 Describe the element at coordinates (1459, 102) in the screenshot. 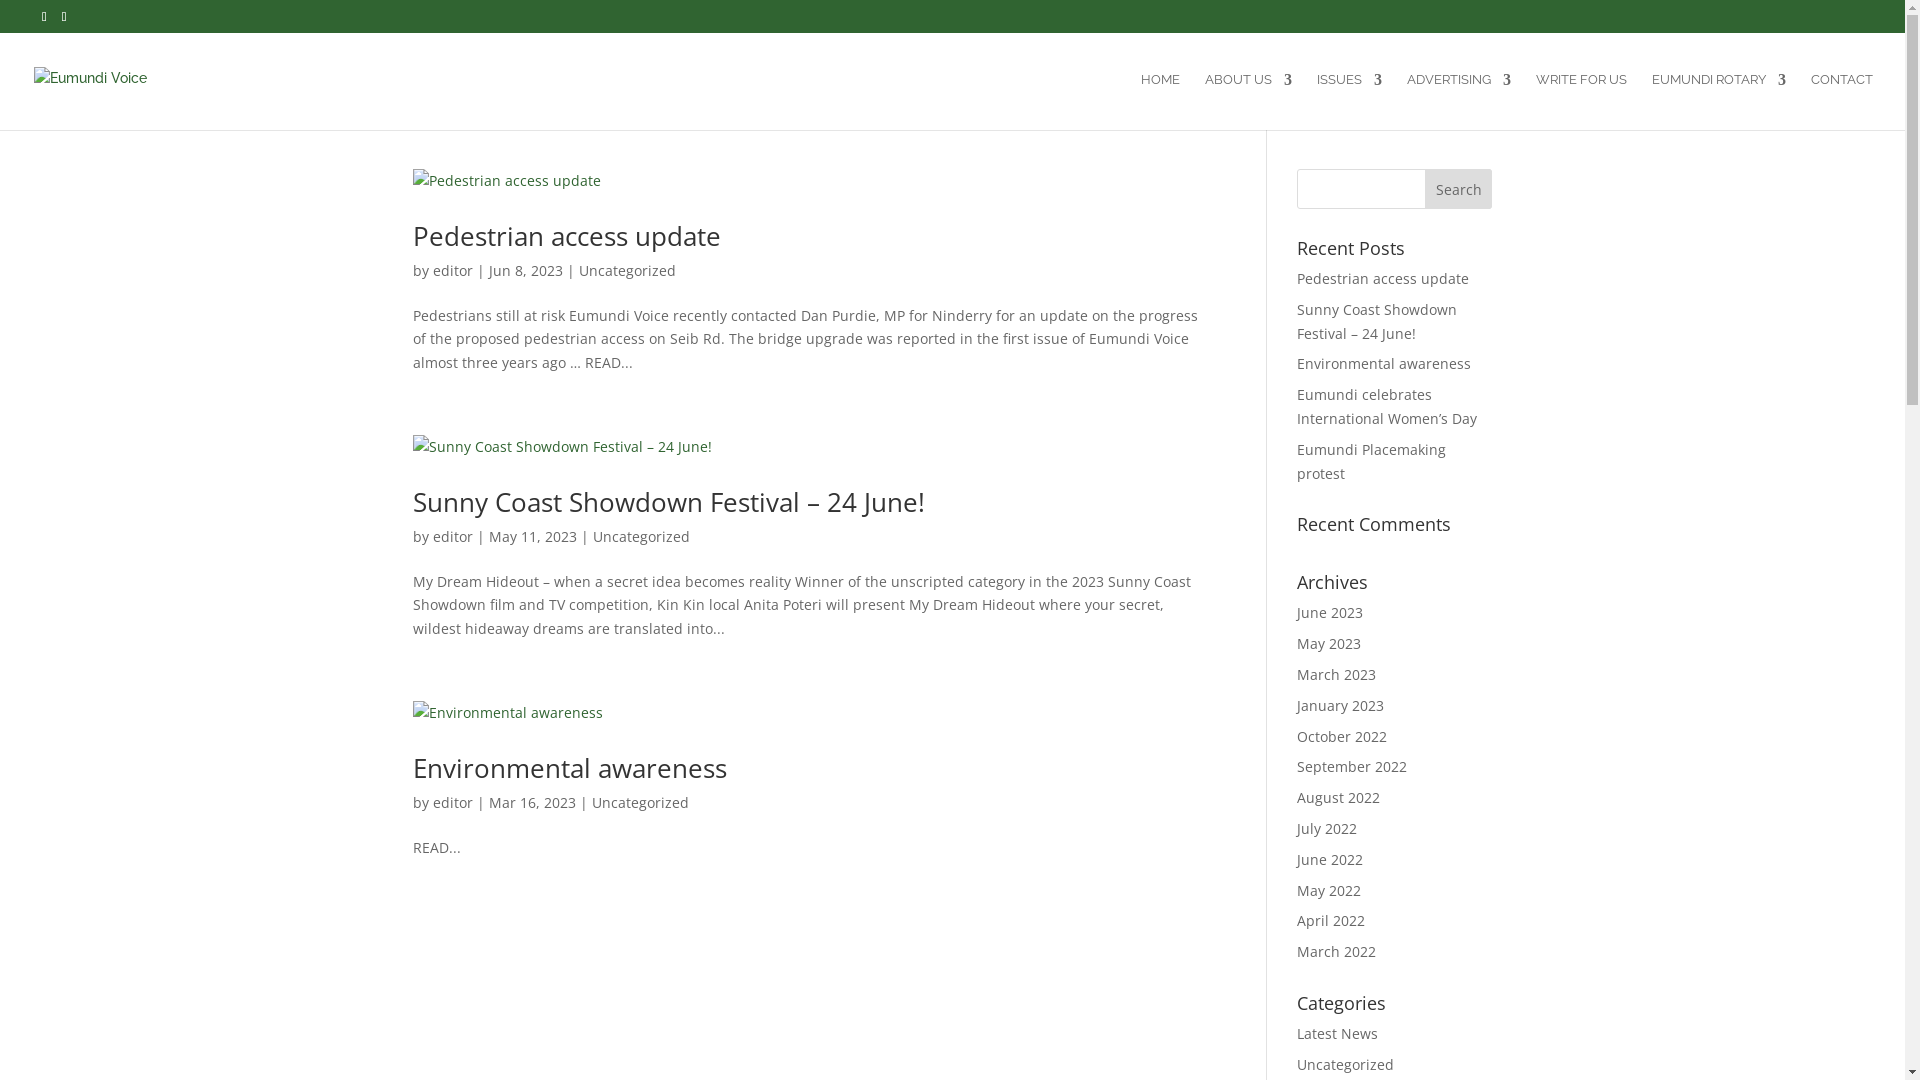

I see `ADVERTISING` at that location.